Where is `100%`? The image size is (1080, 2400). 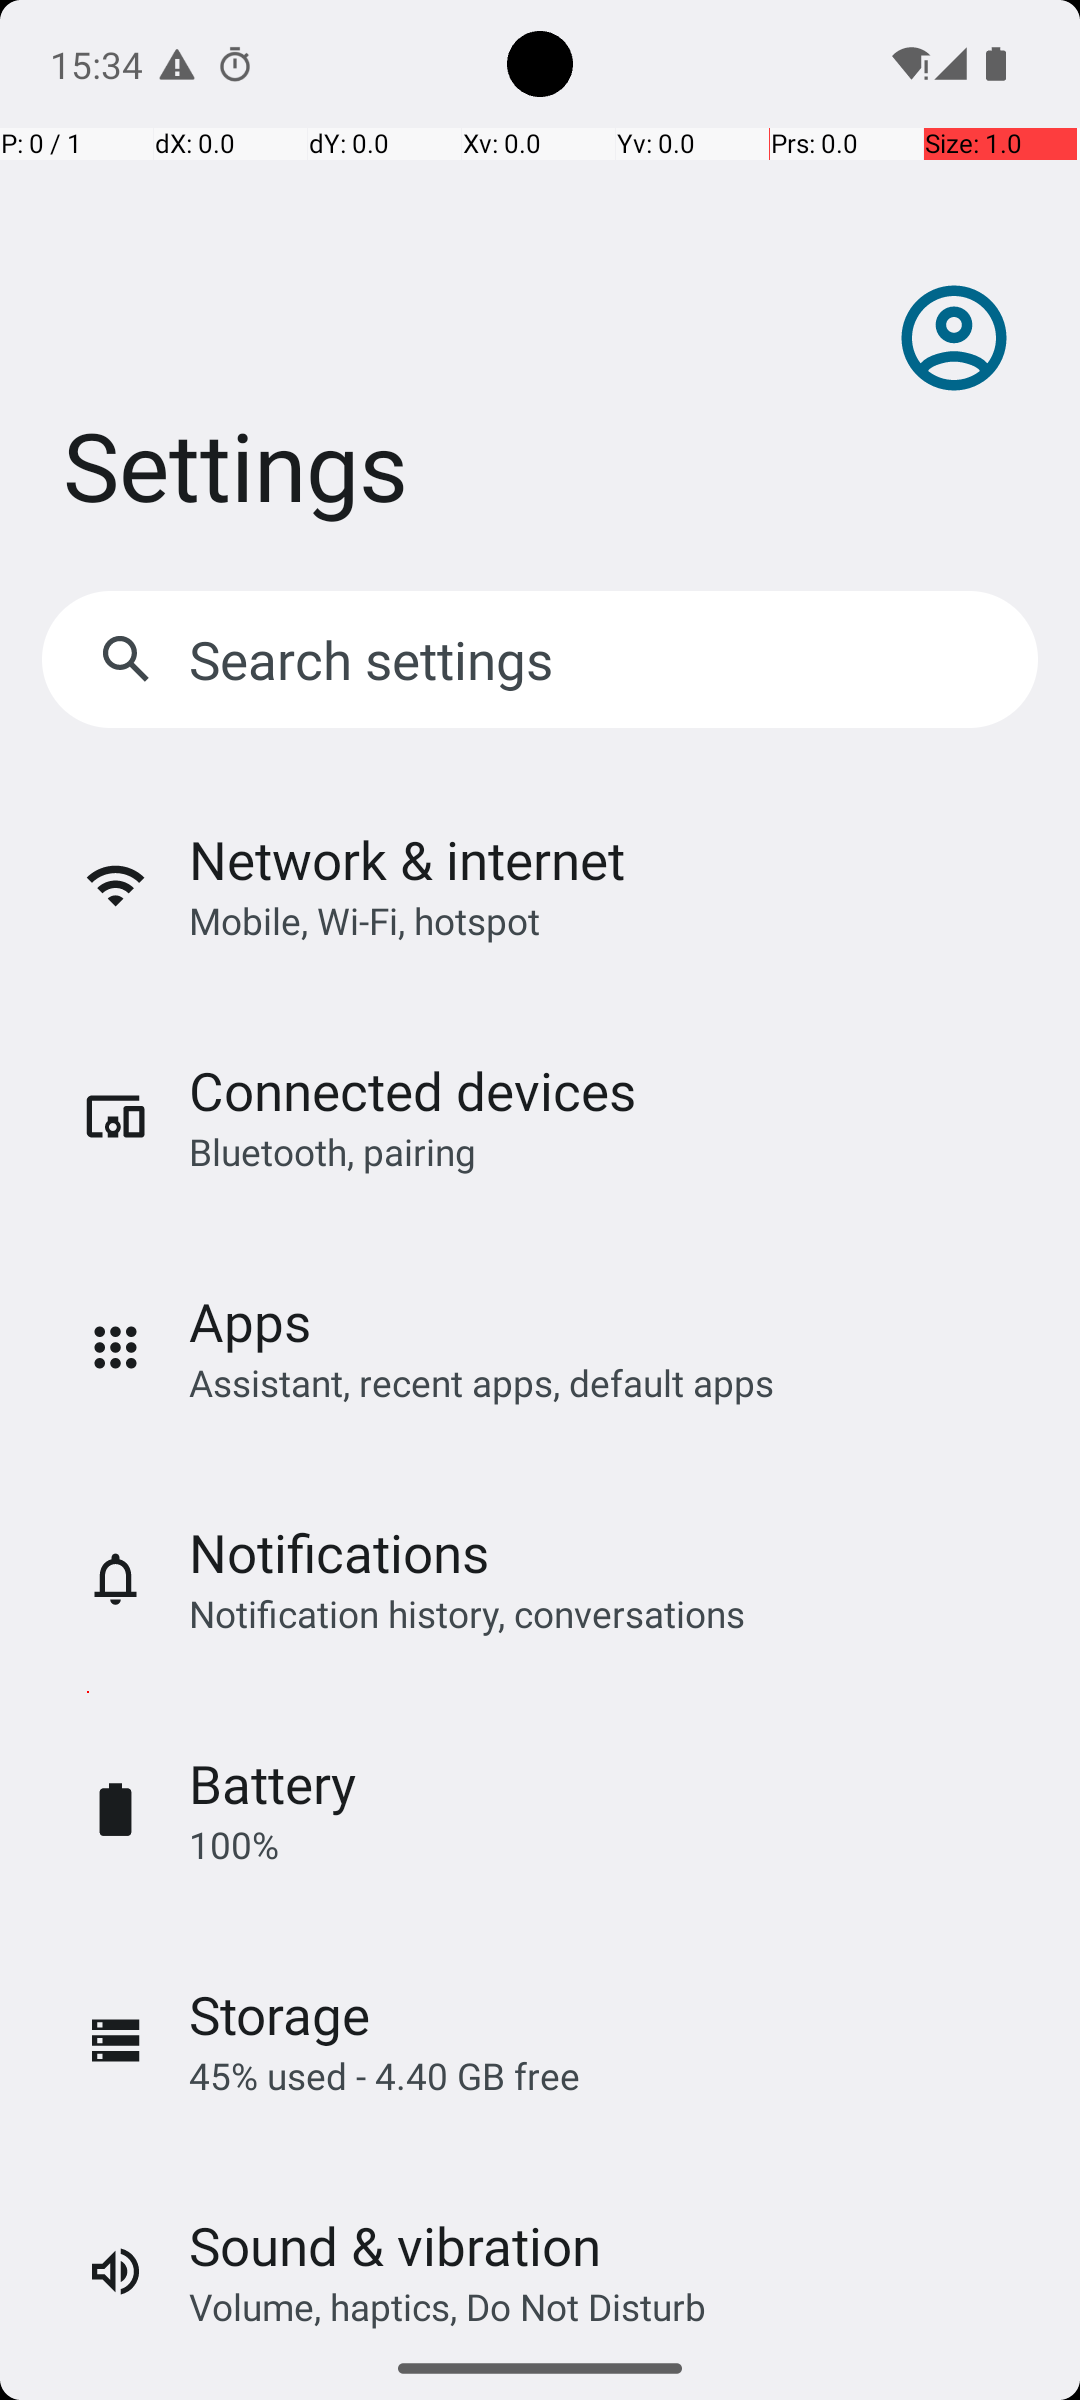 100% is located at coordinates (234, 1844).